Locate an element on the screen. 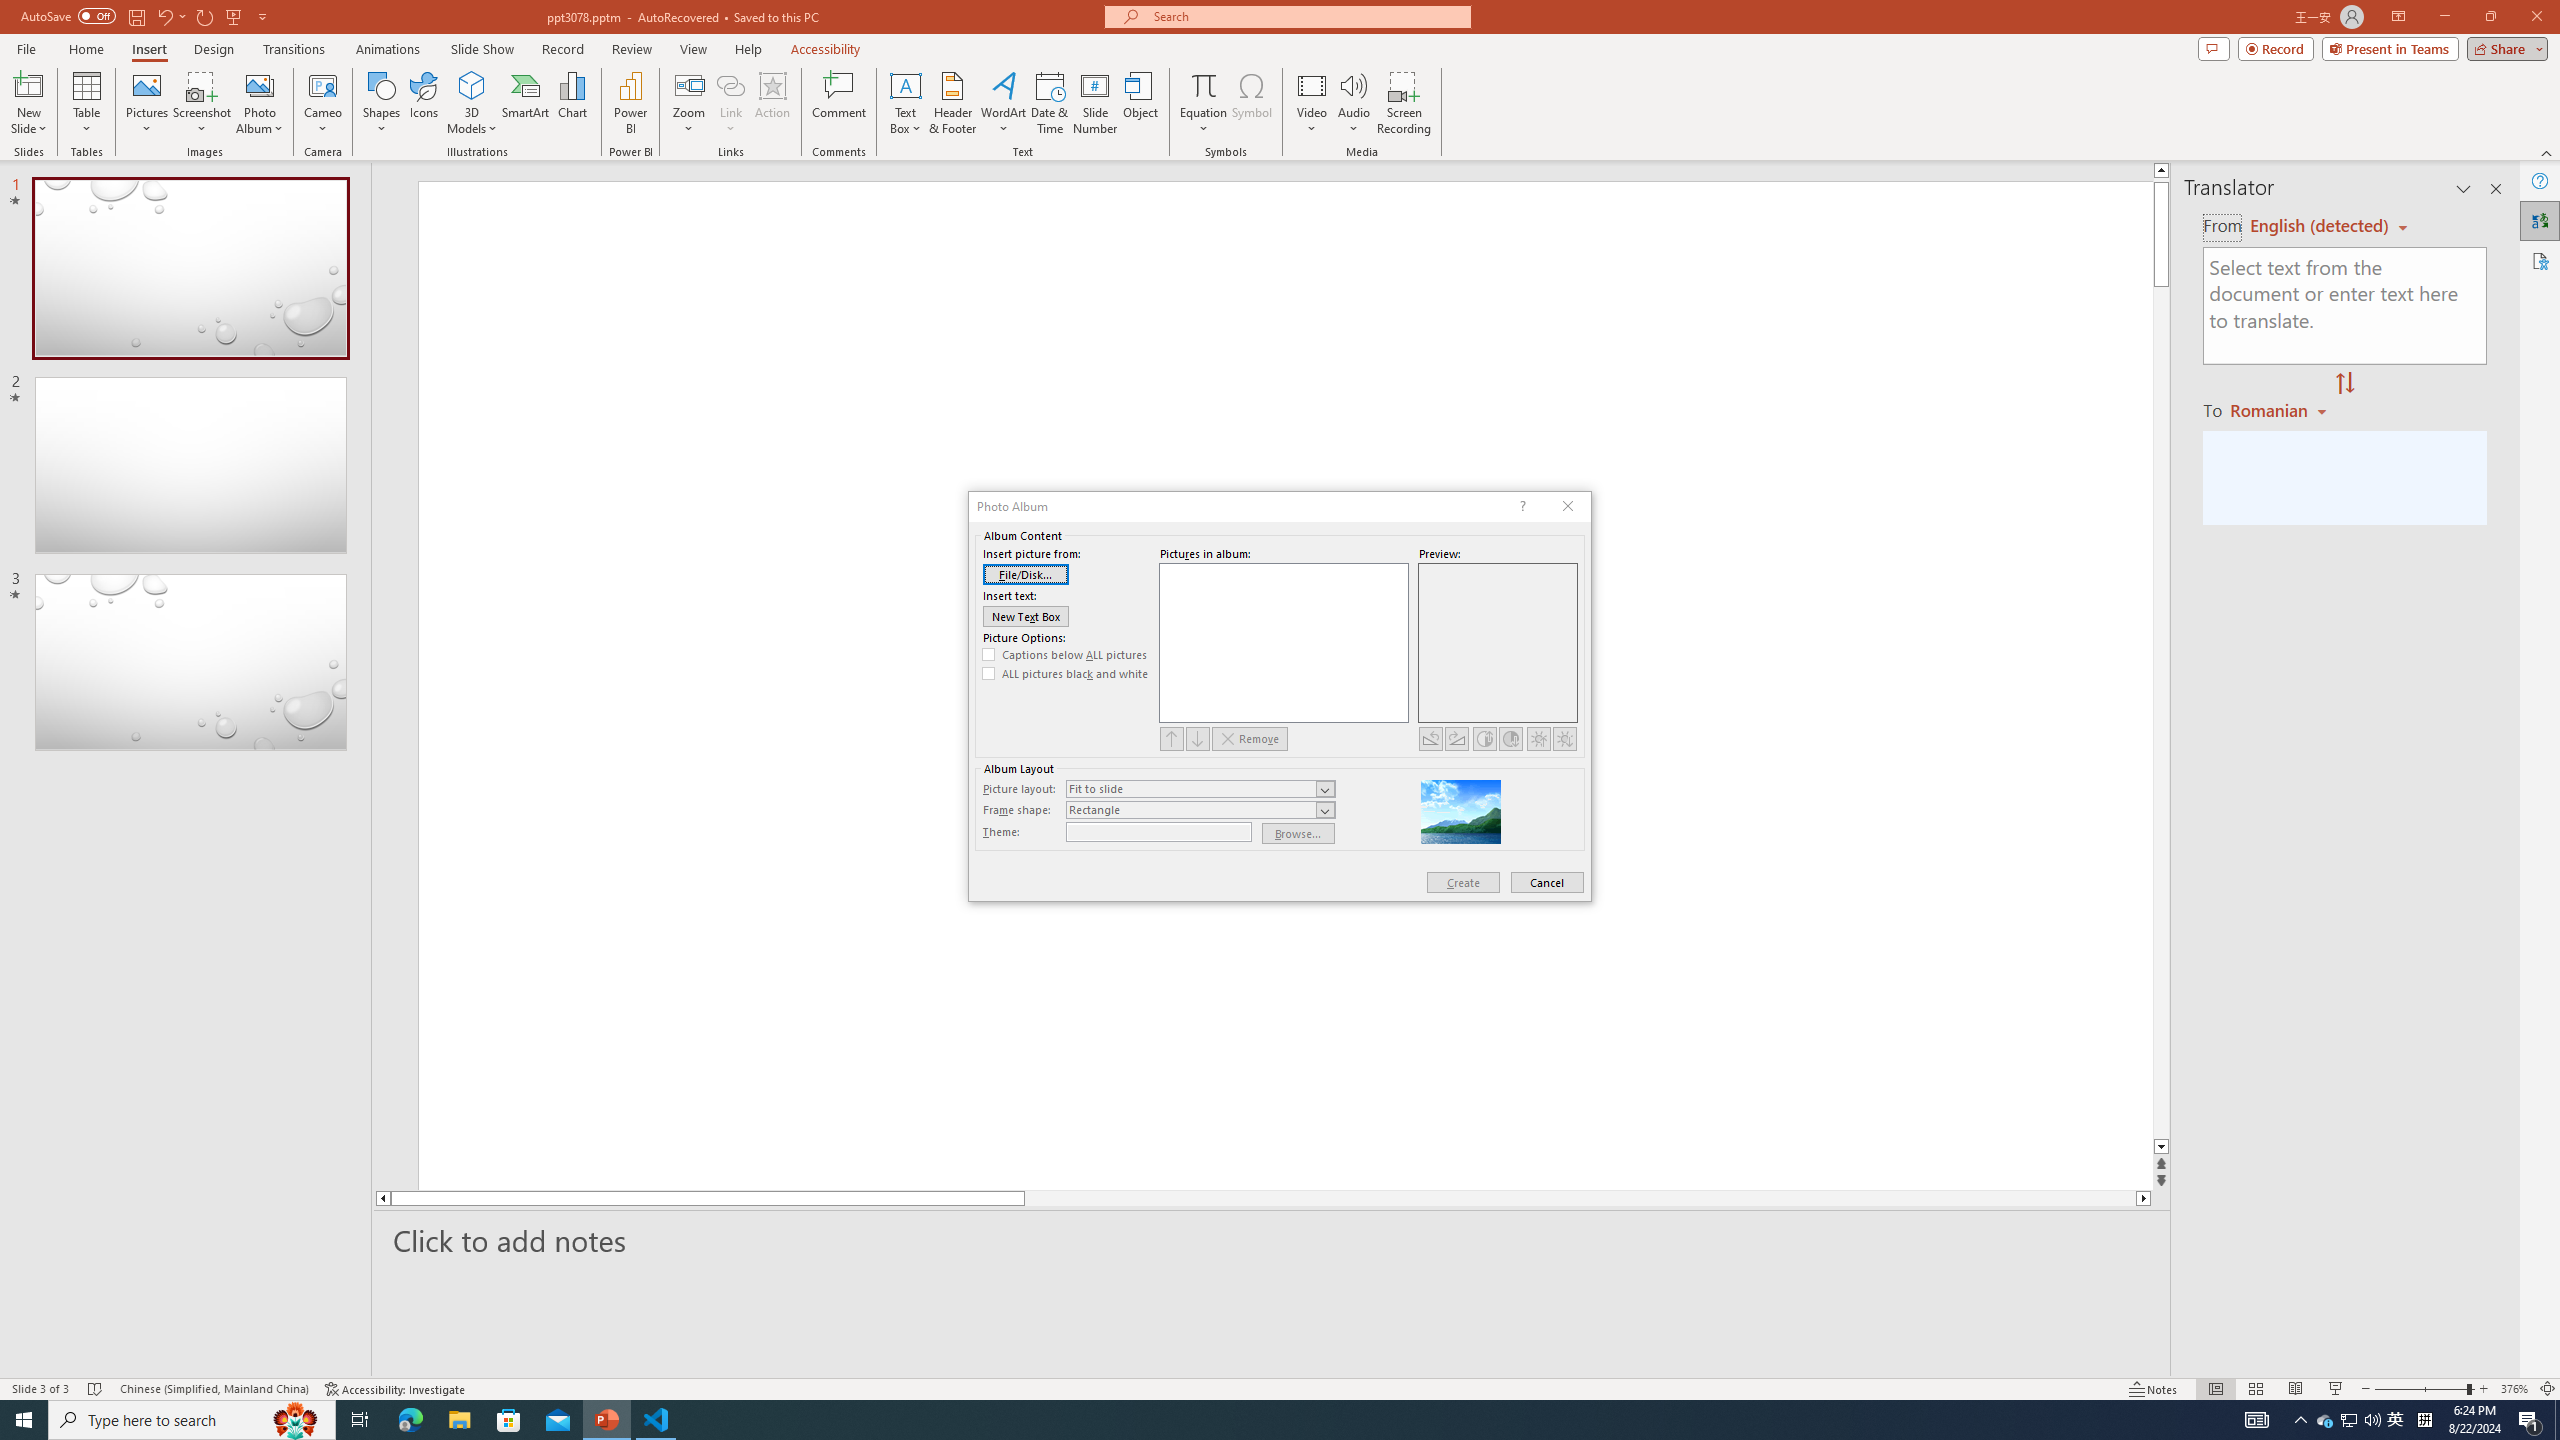 The image size is (2560, 1440). Less Contrast is located at coordinates (1510, 738).